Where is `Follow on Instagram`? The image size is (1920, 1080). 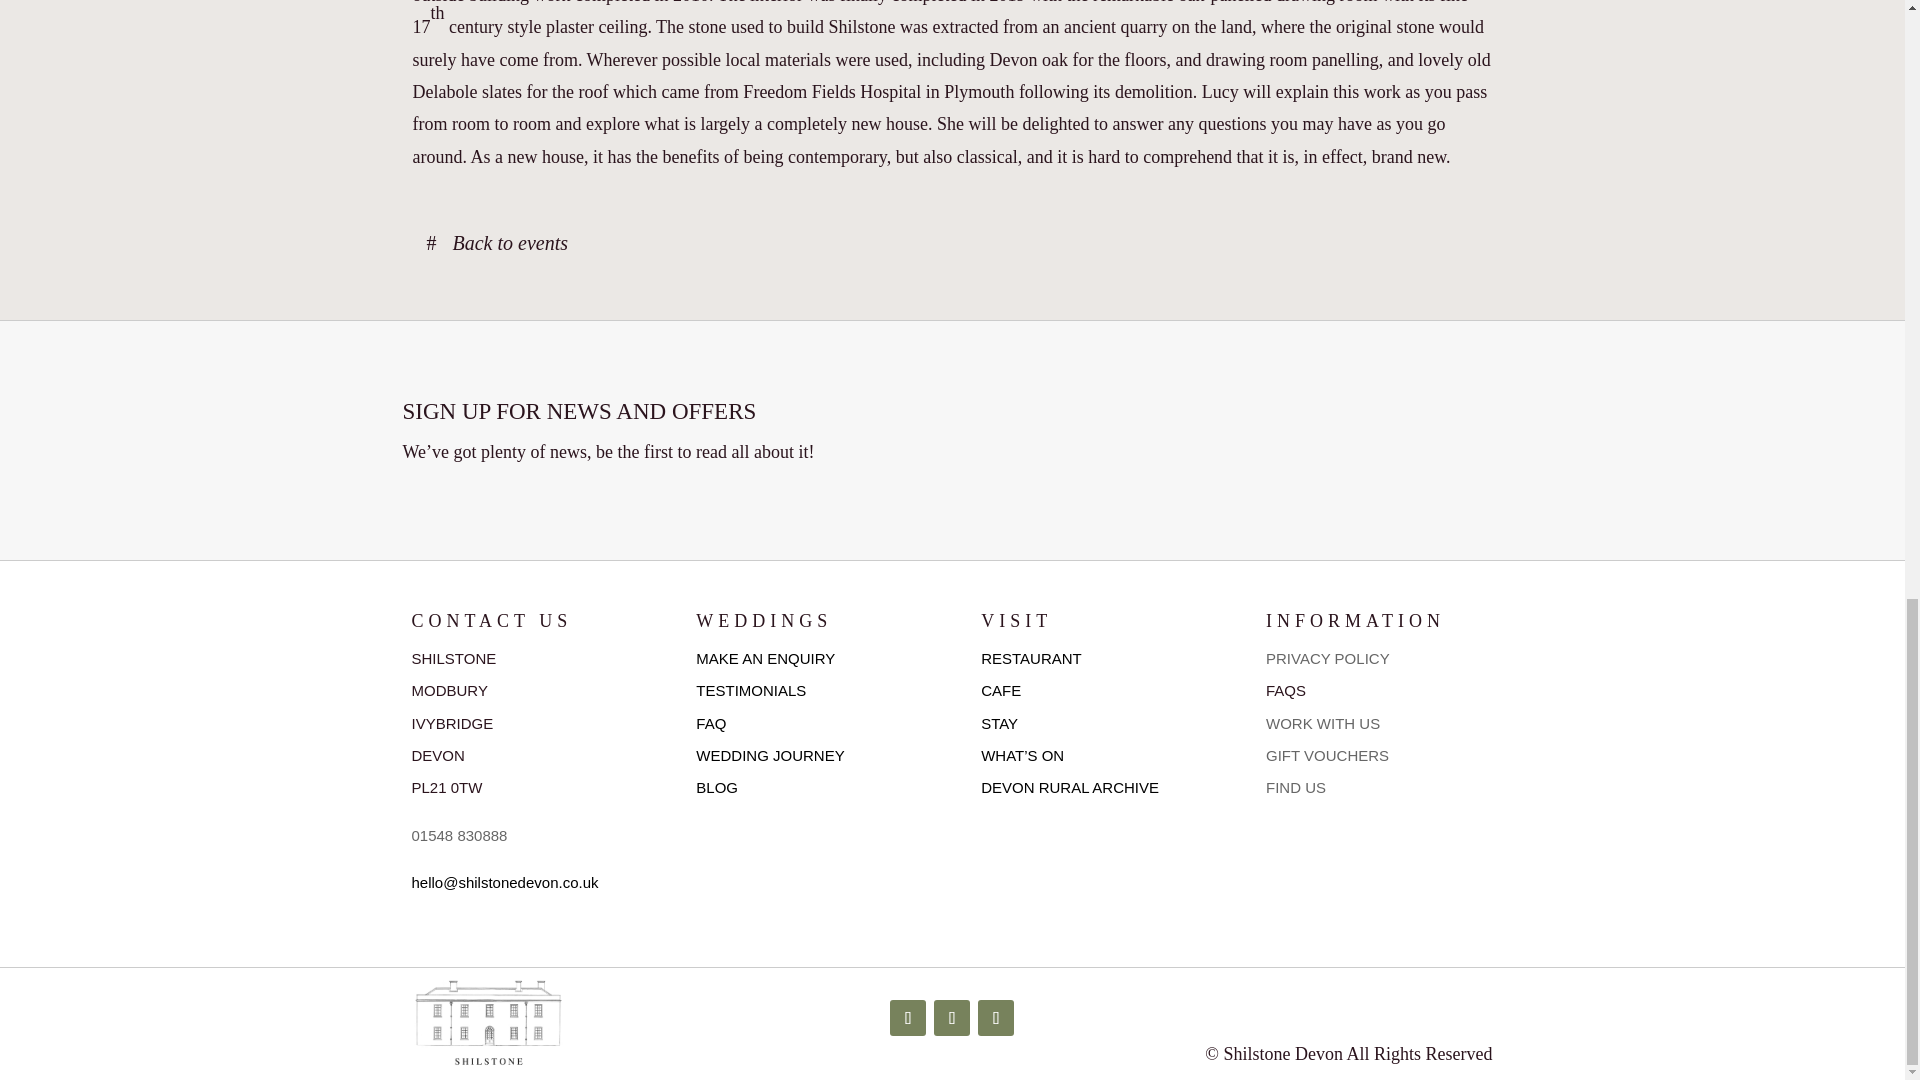 Follow on Instagram is located at coordinates (951, 1018).